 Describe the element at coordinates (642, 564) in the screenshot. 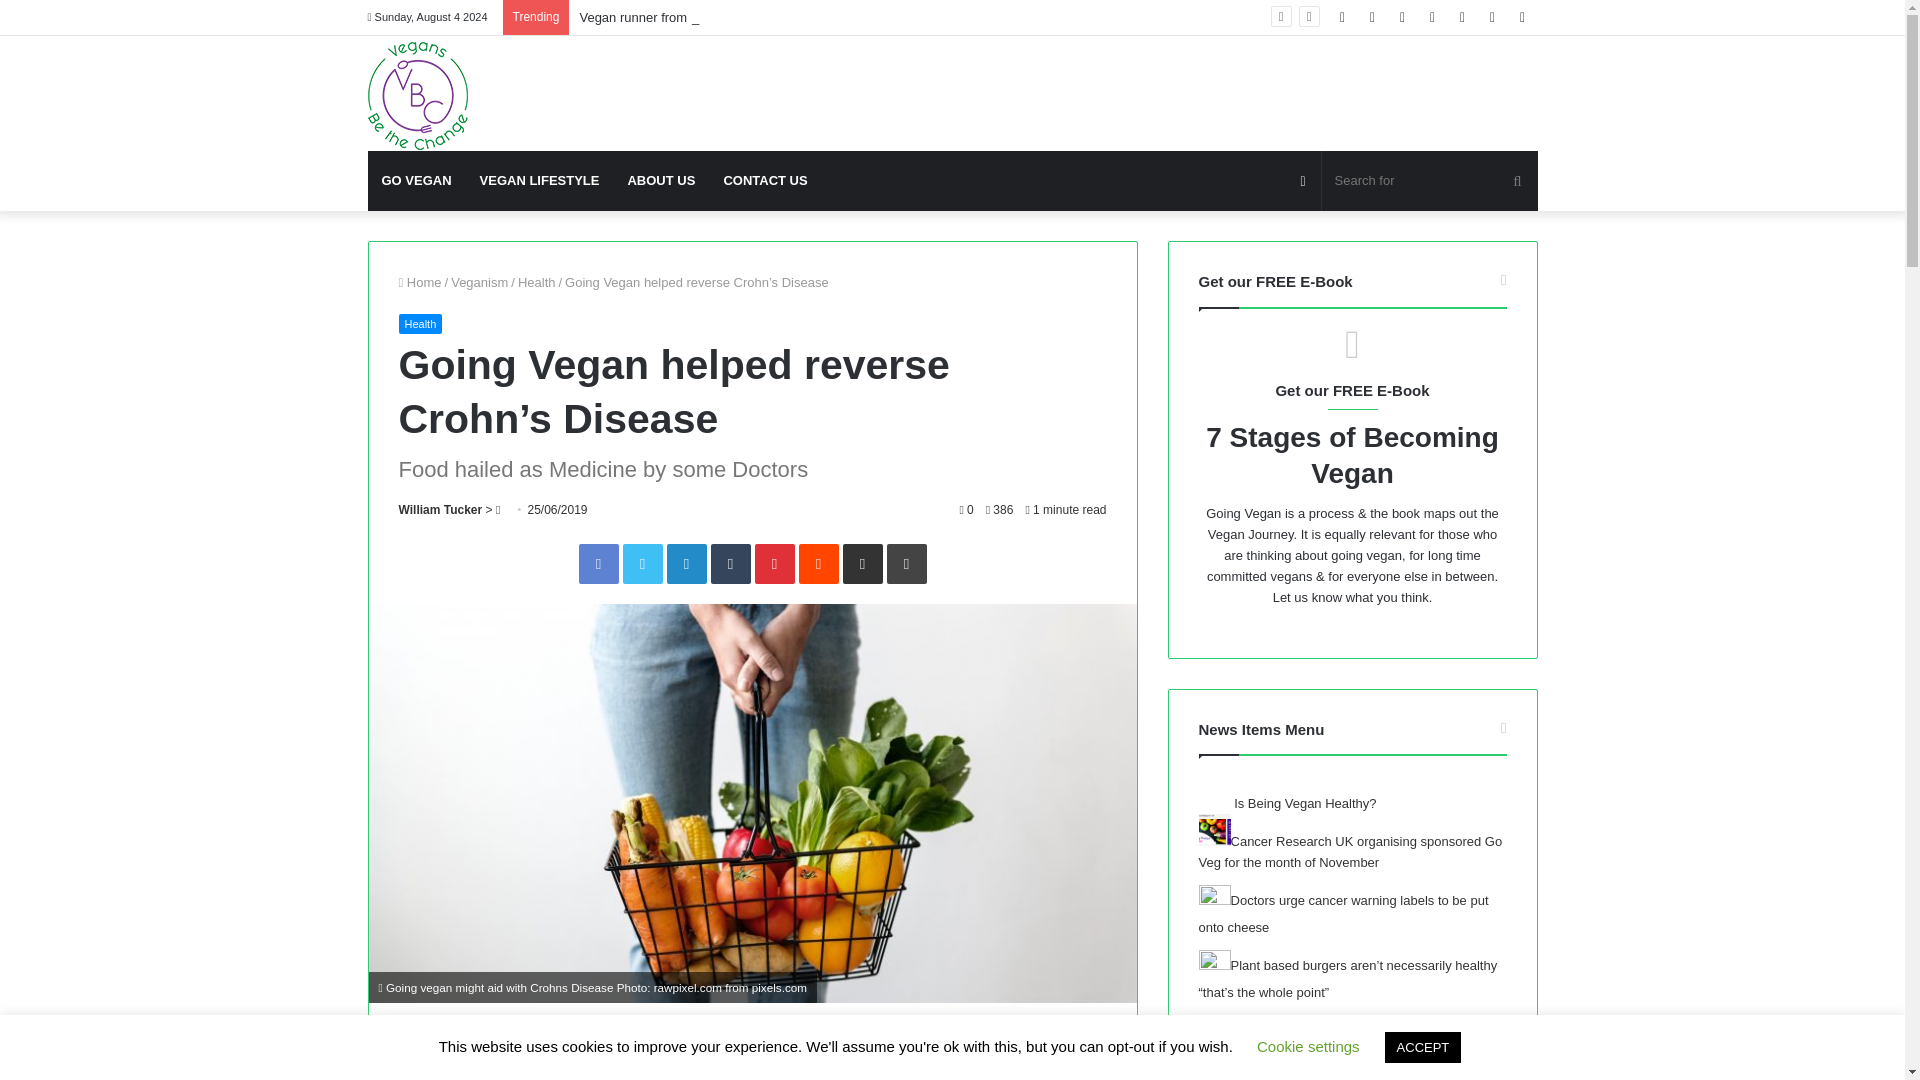

I see `Twitter` at that location.